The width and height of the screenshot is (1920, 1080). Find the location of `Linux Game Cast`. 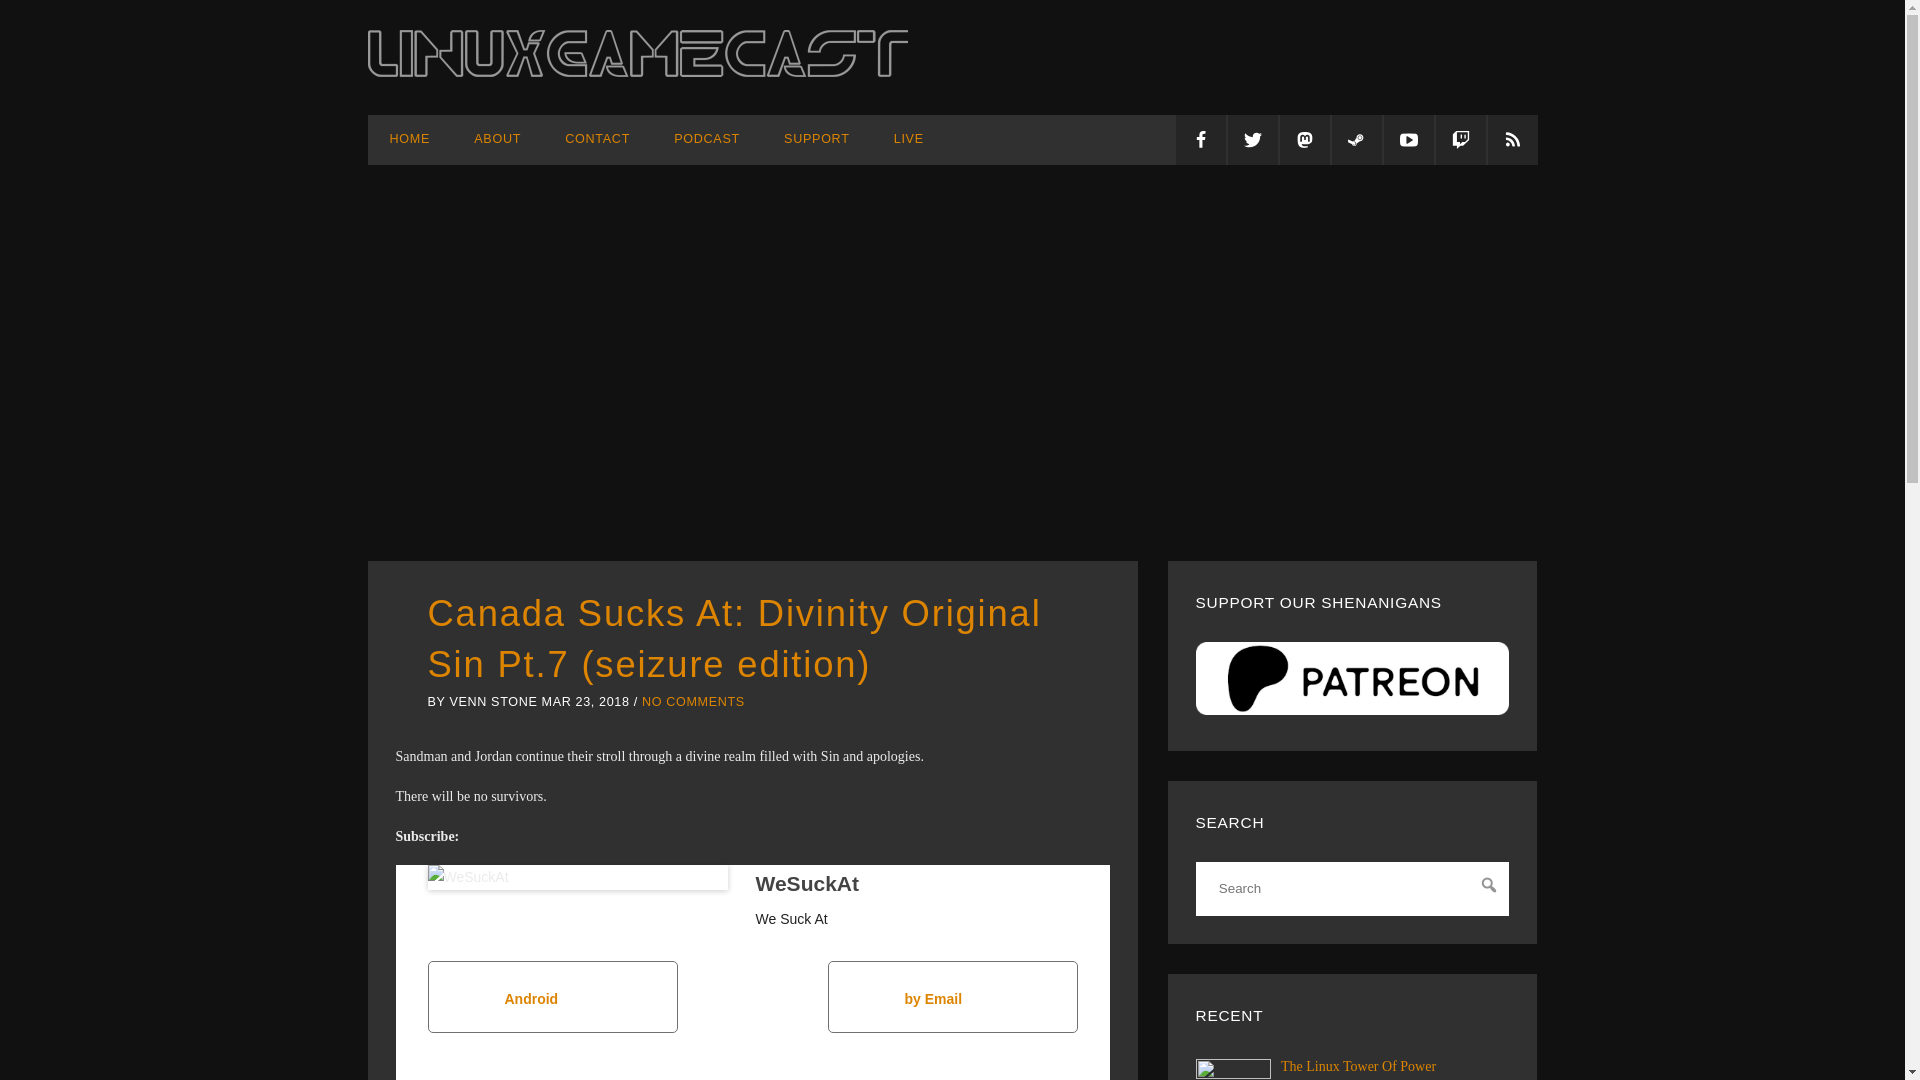

Linux Game Cast is located at coordinates (638, 71).